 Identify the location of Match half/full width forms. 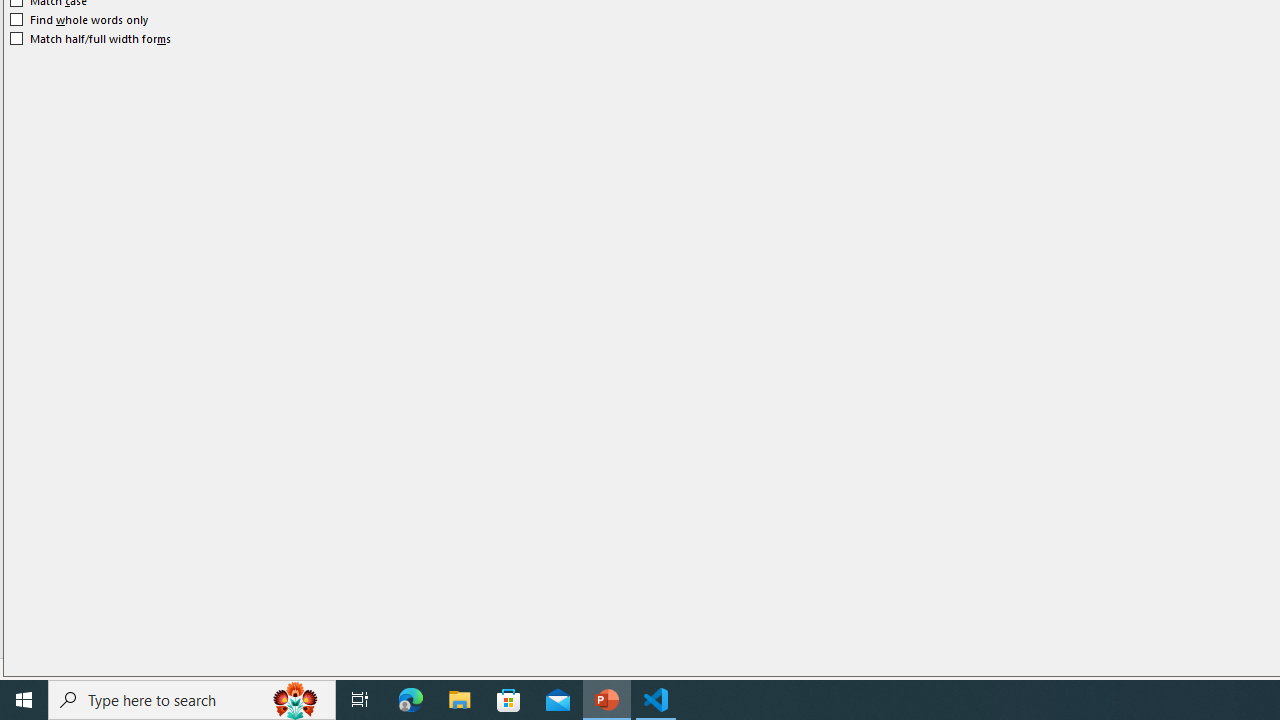
(91, 38).